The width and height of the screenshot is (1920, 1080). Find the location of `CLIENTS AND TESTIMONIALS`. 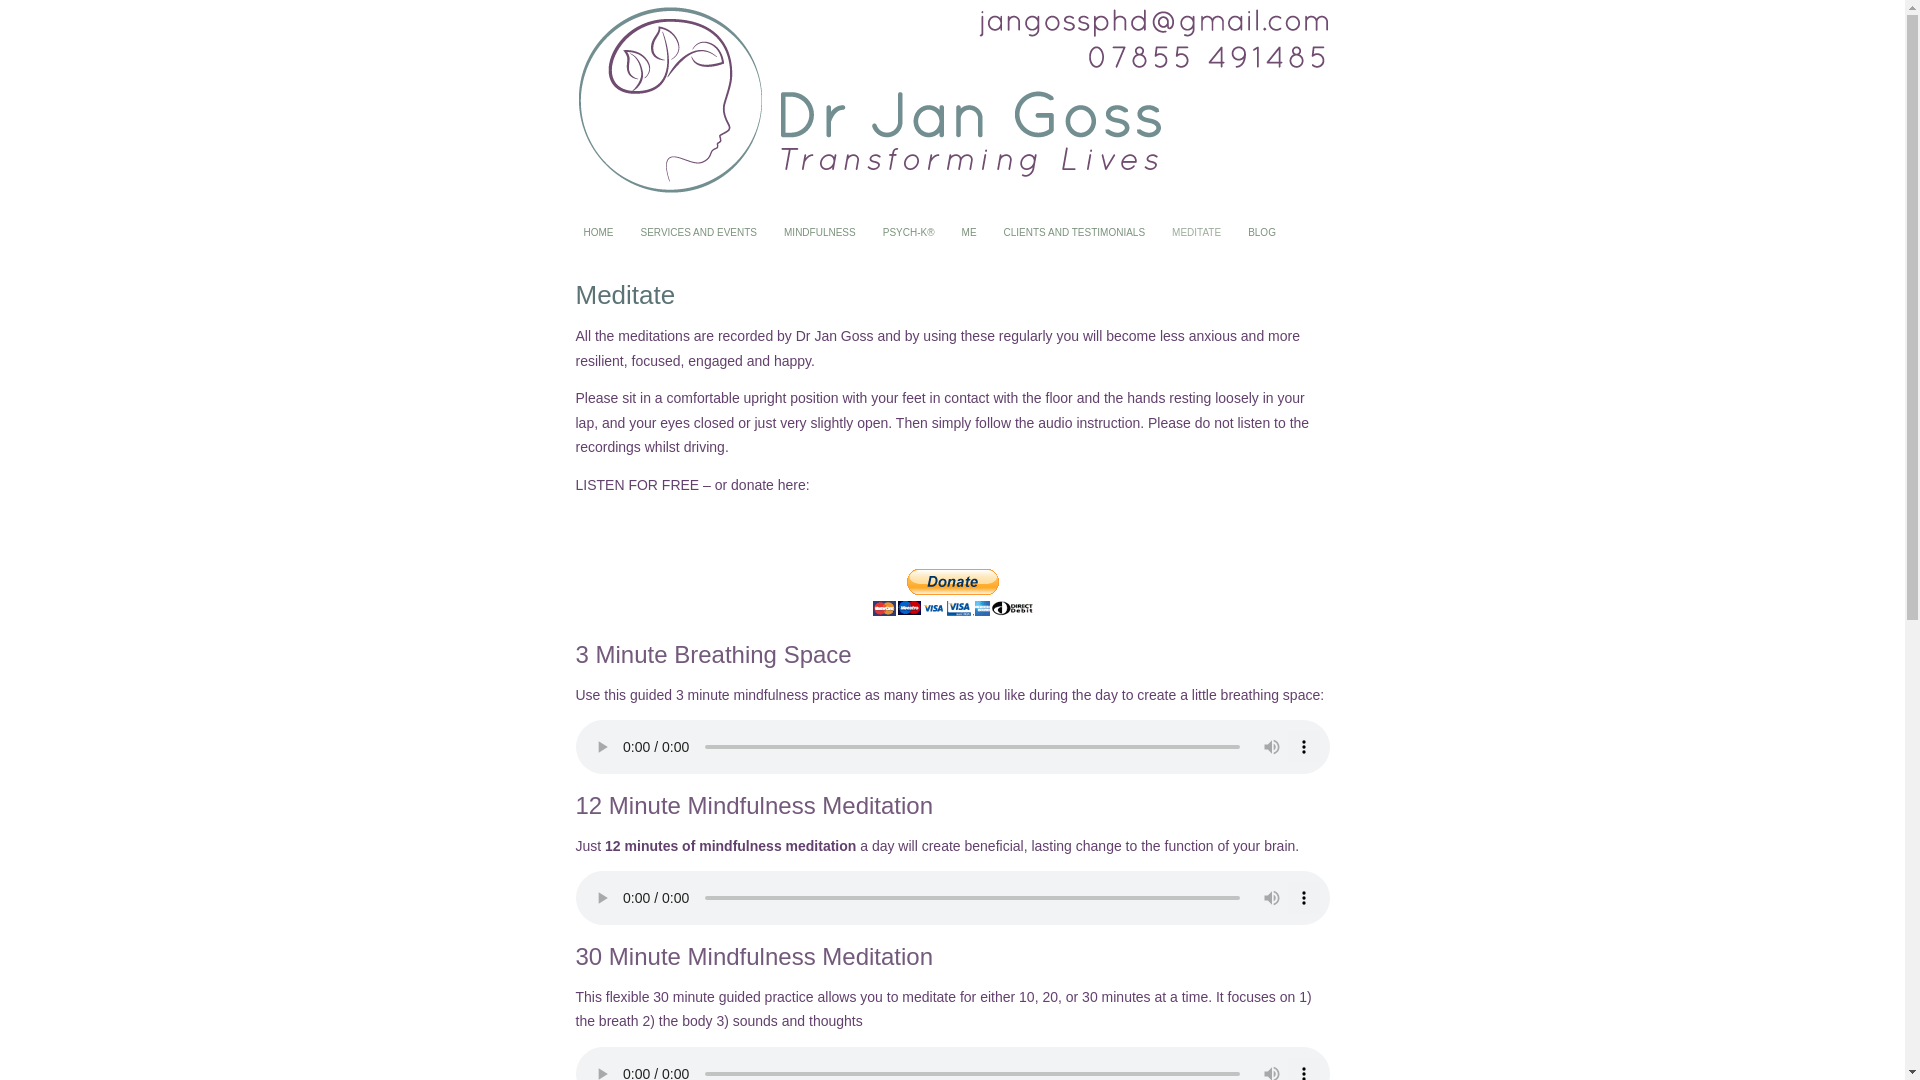

CLIENTS AND TESTIMONIALS is located at coordinates (1074, 233).